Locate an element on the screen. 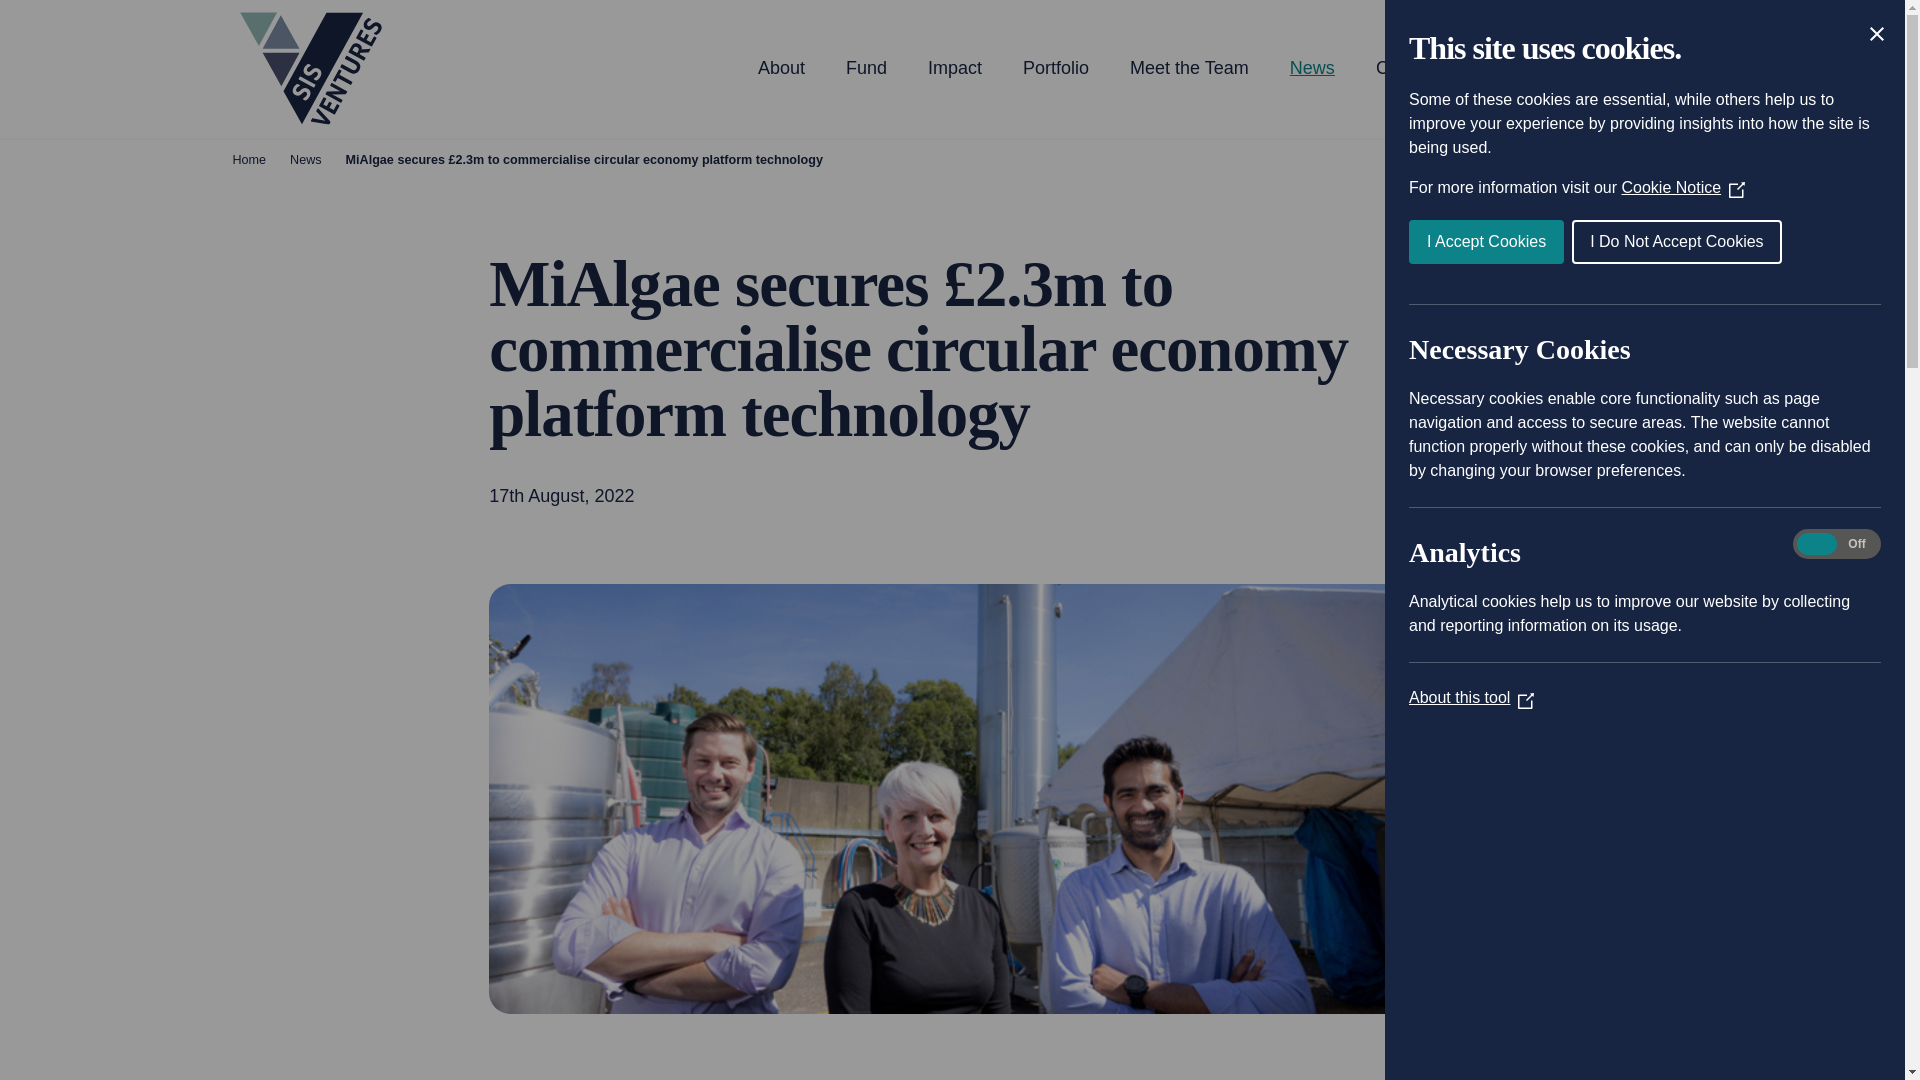  Impact is located at coordinates (954, 68).